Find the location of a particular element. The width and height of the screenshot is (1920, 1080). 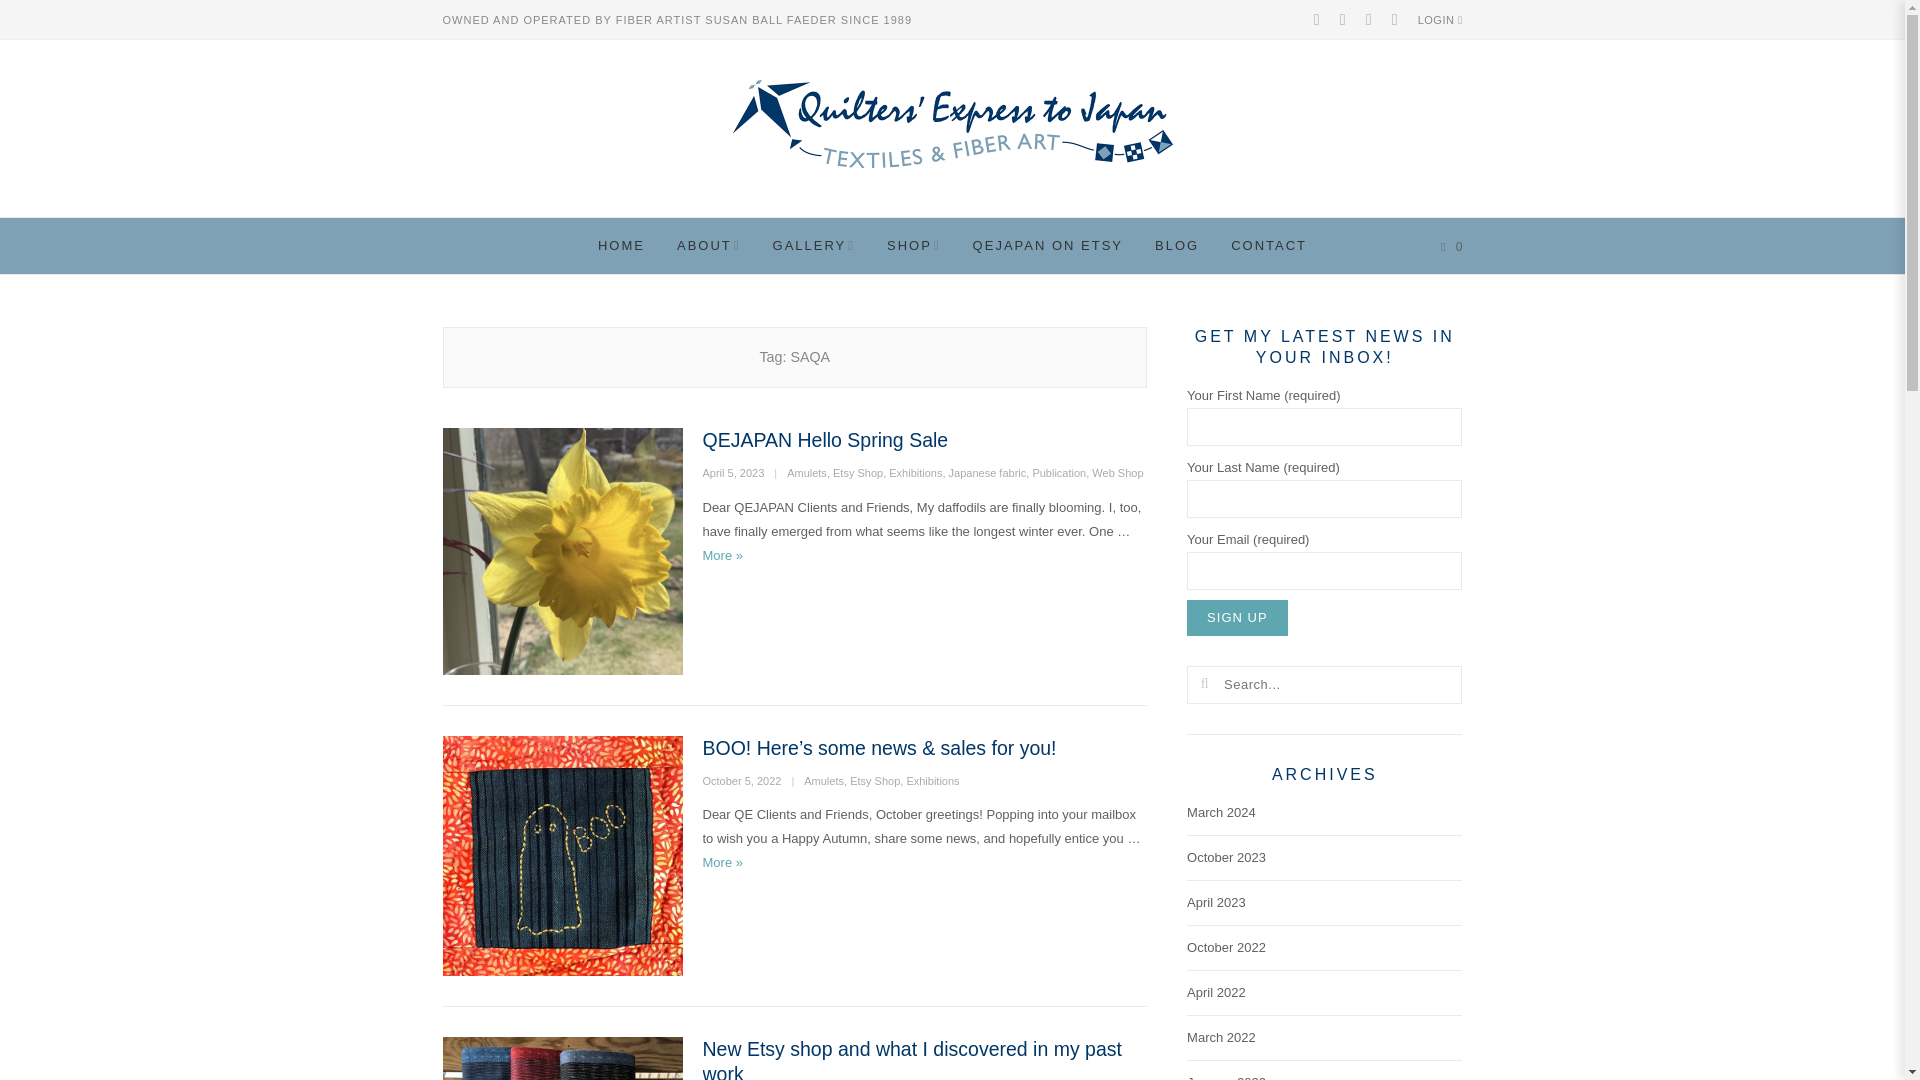

Your cart is empty is located at coordinates (1448, 246).